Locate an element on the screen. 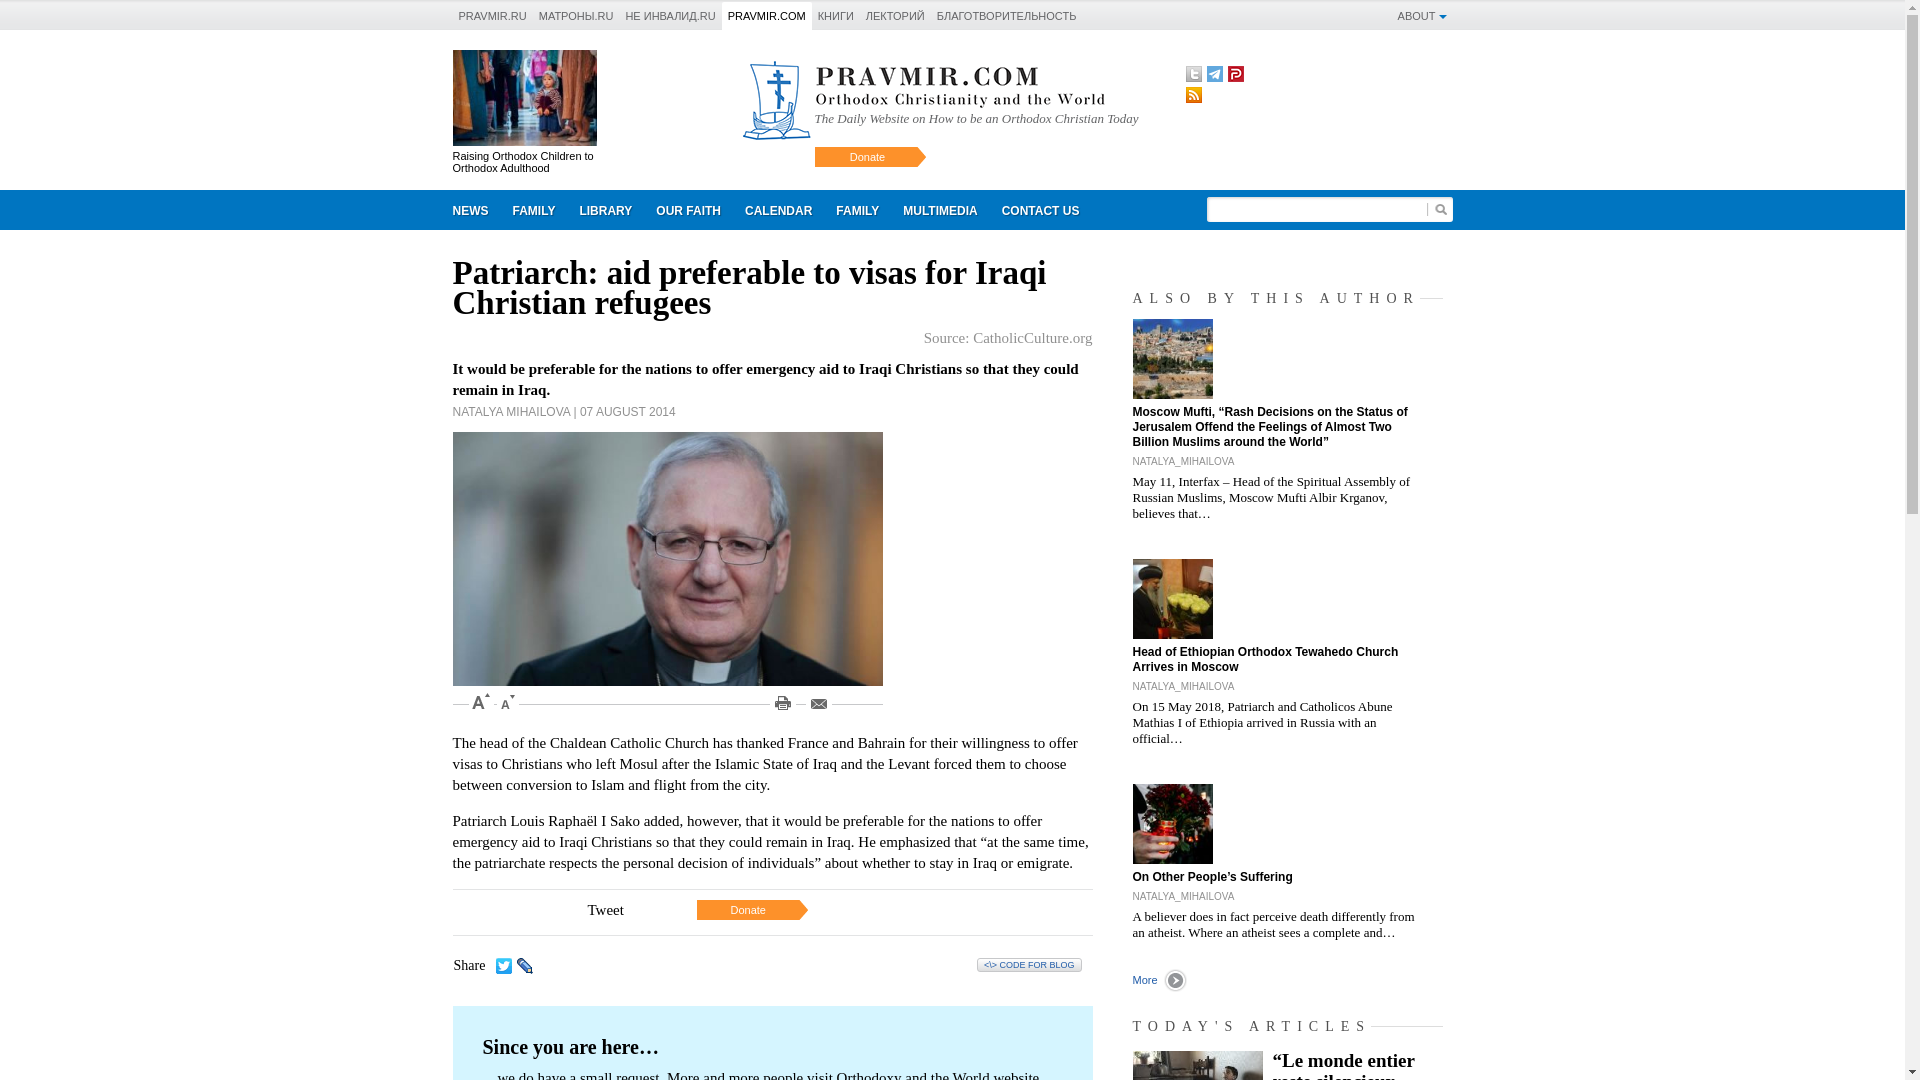 This screenshot has width=1920, height=1080. Twitter is located at coordinates (1194, 74).